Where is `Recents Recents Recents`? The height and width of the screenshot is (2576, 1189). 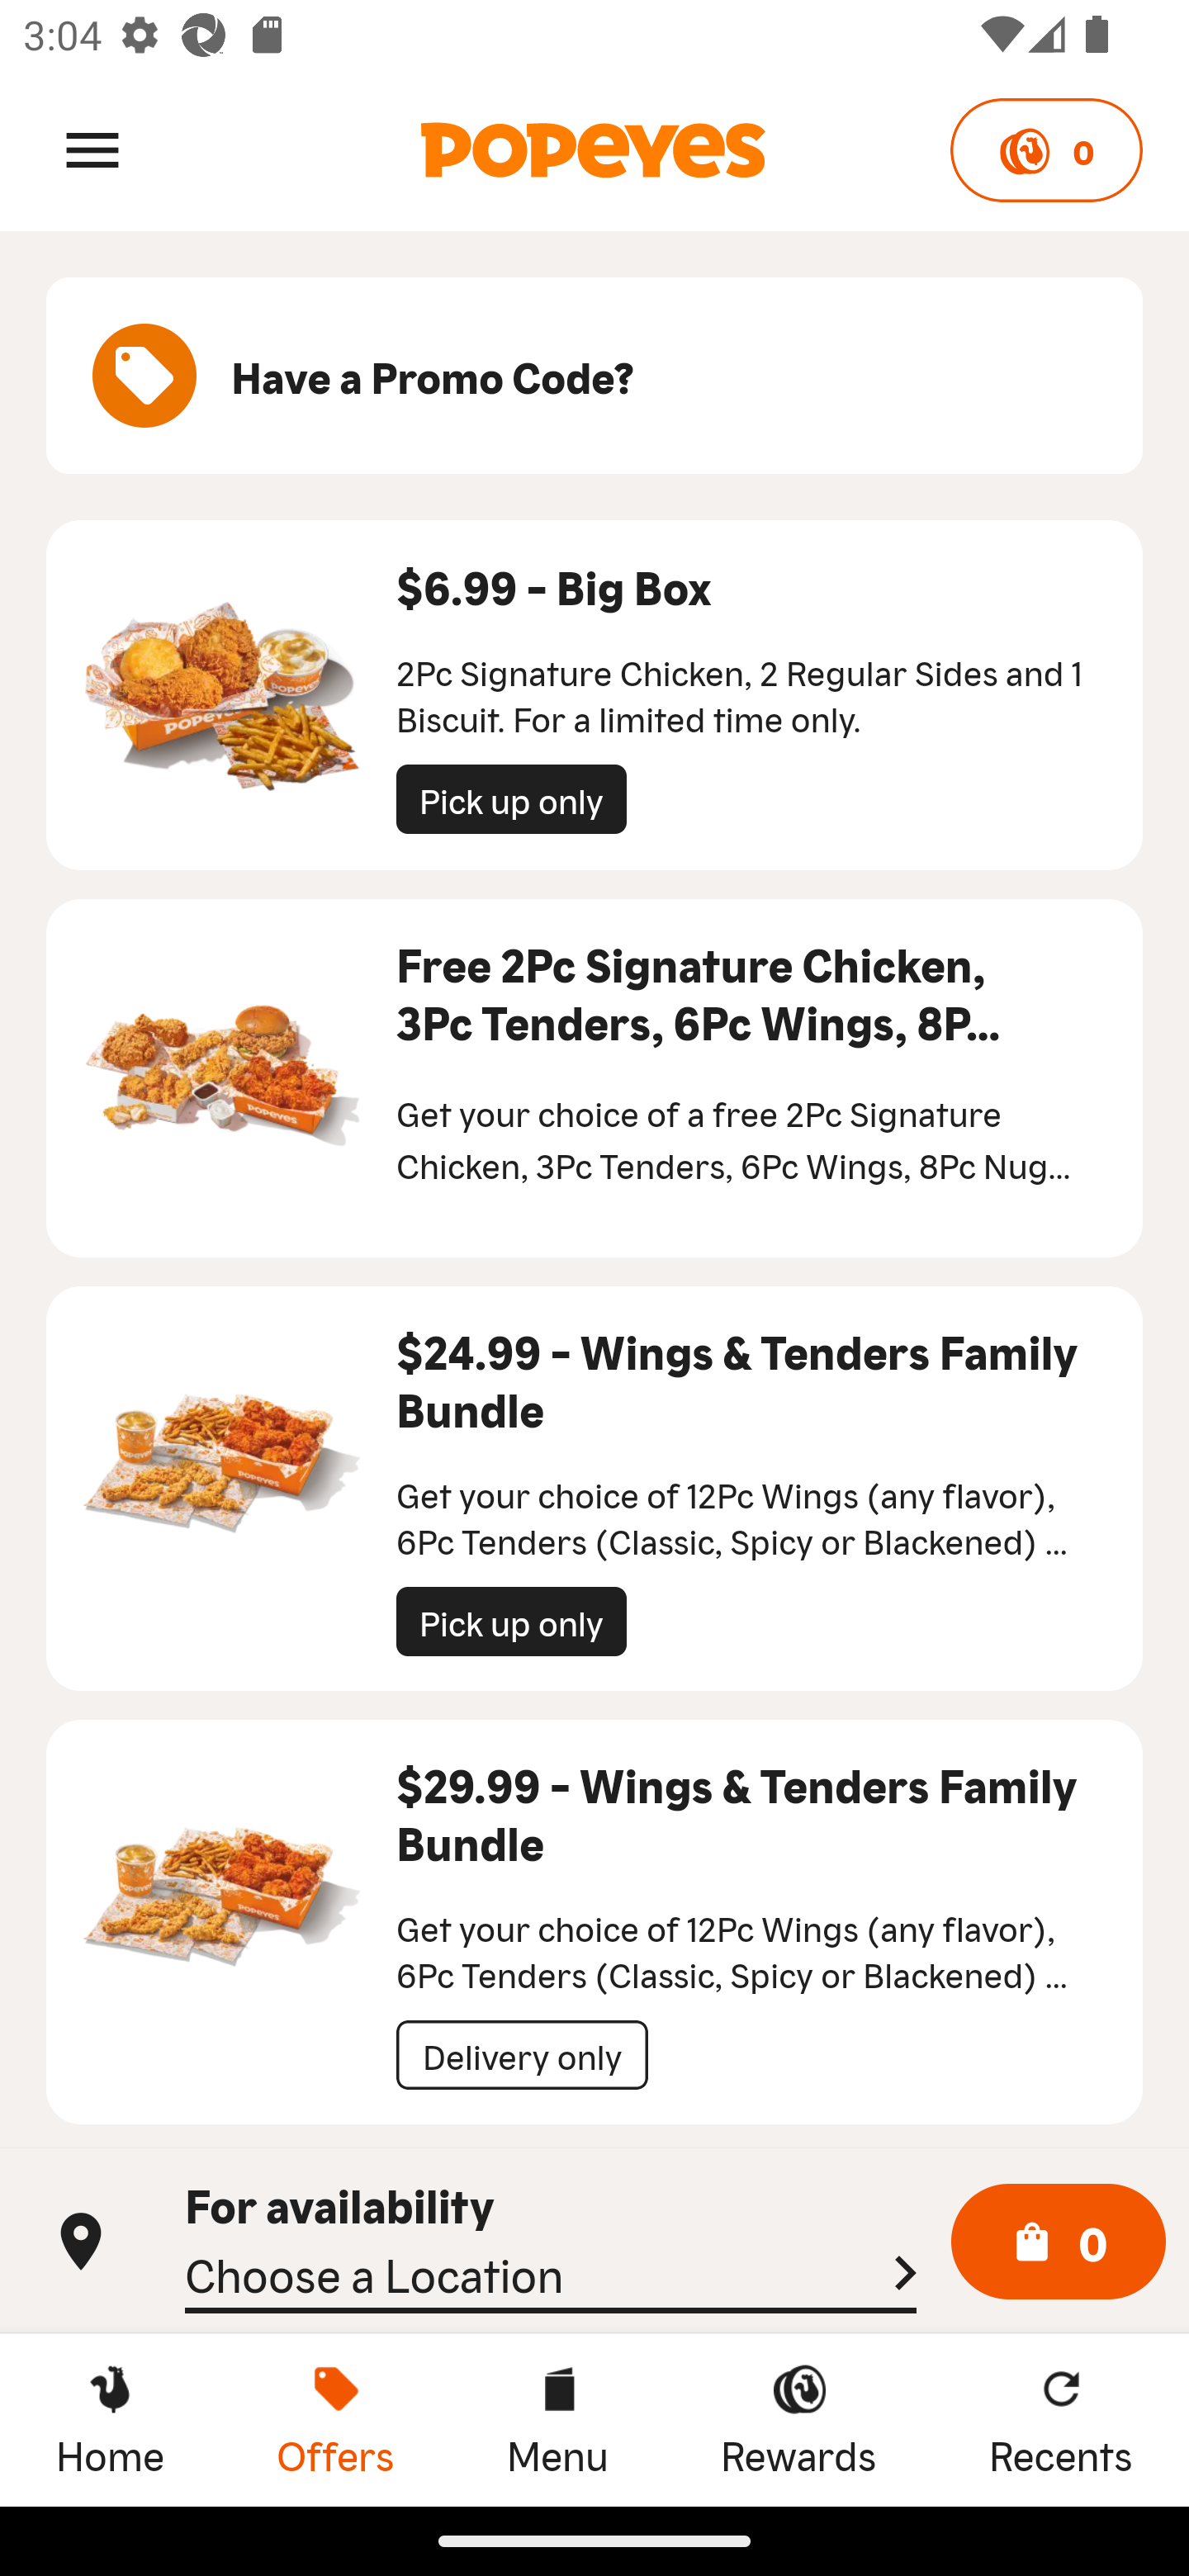 Recents Recents Recents is located at coordinates (1061, 2419).